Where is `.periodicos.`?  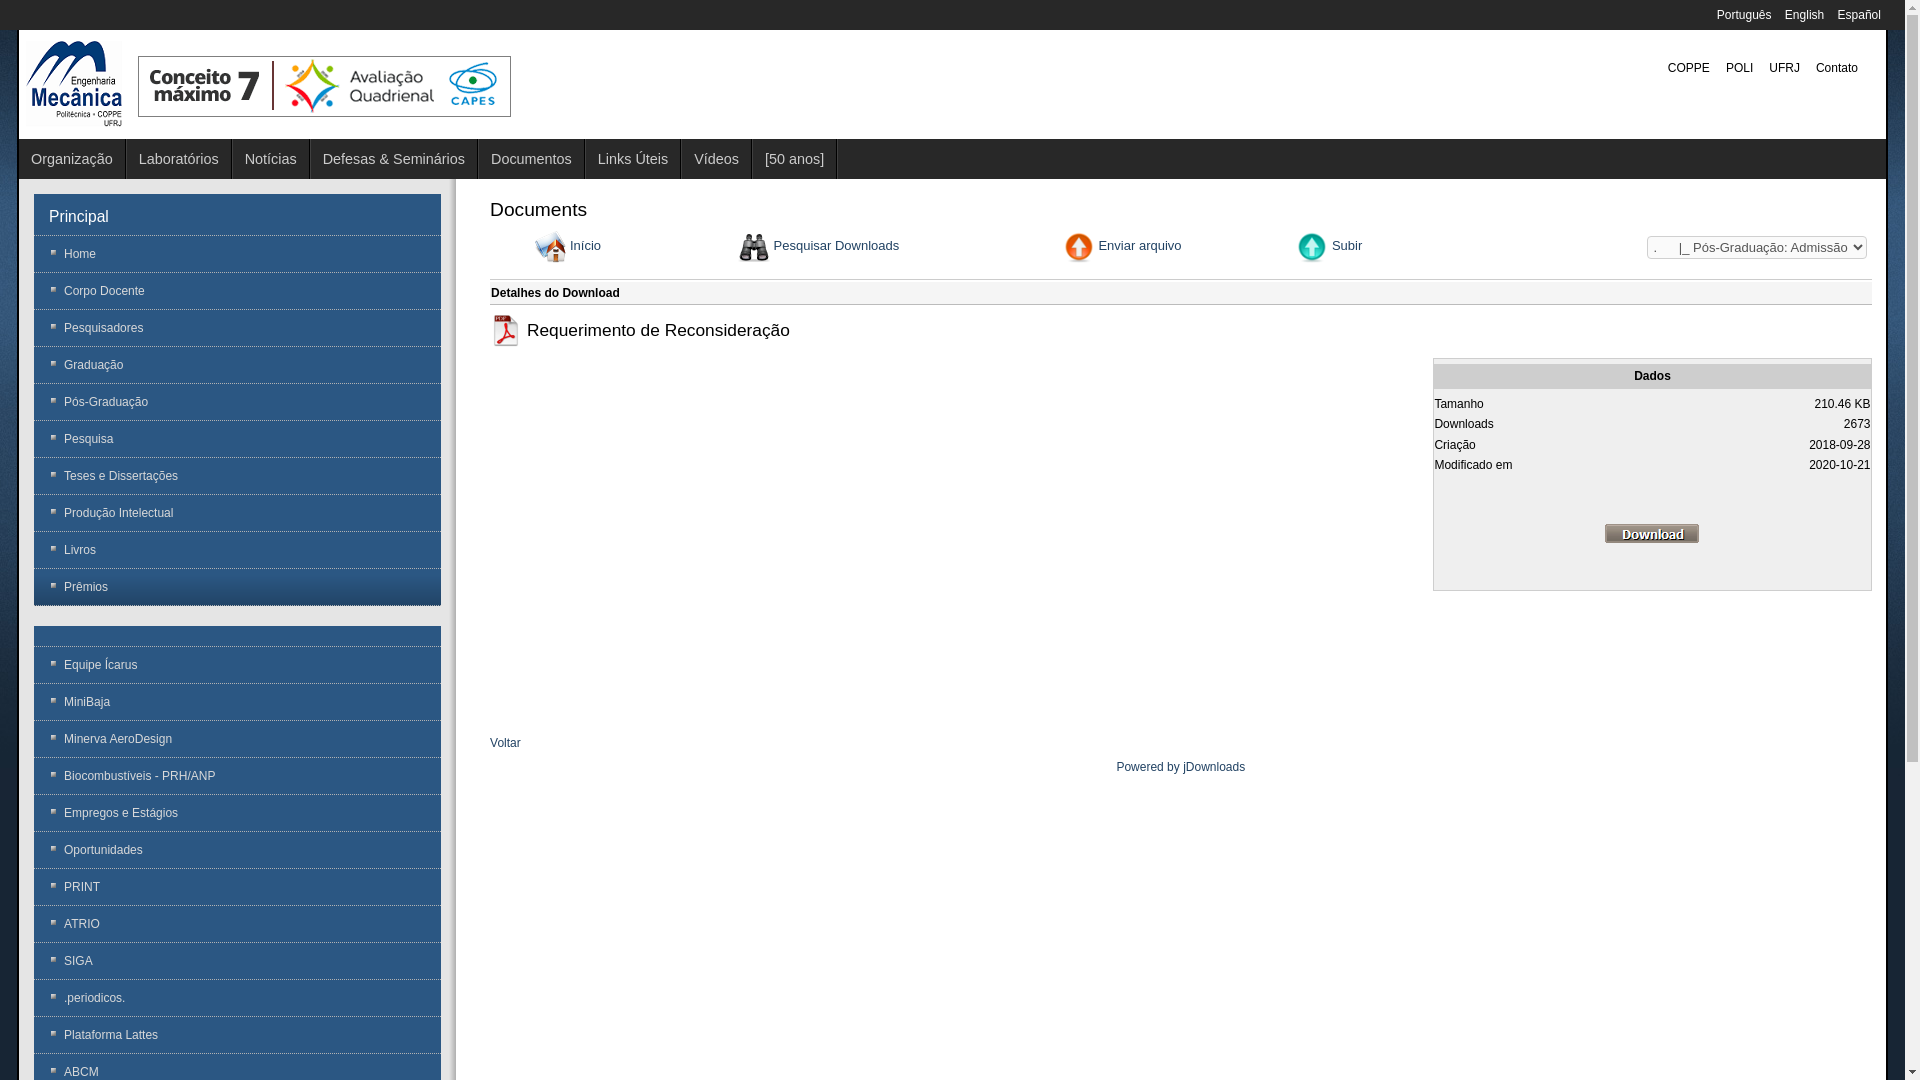
.periodicos. is located at coordinates (238, 998).